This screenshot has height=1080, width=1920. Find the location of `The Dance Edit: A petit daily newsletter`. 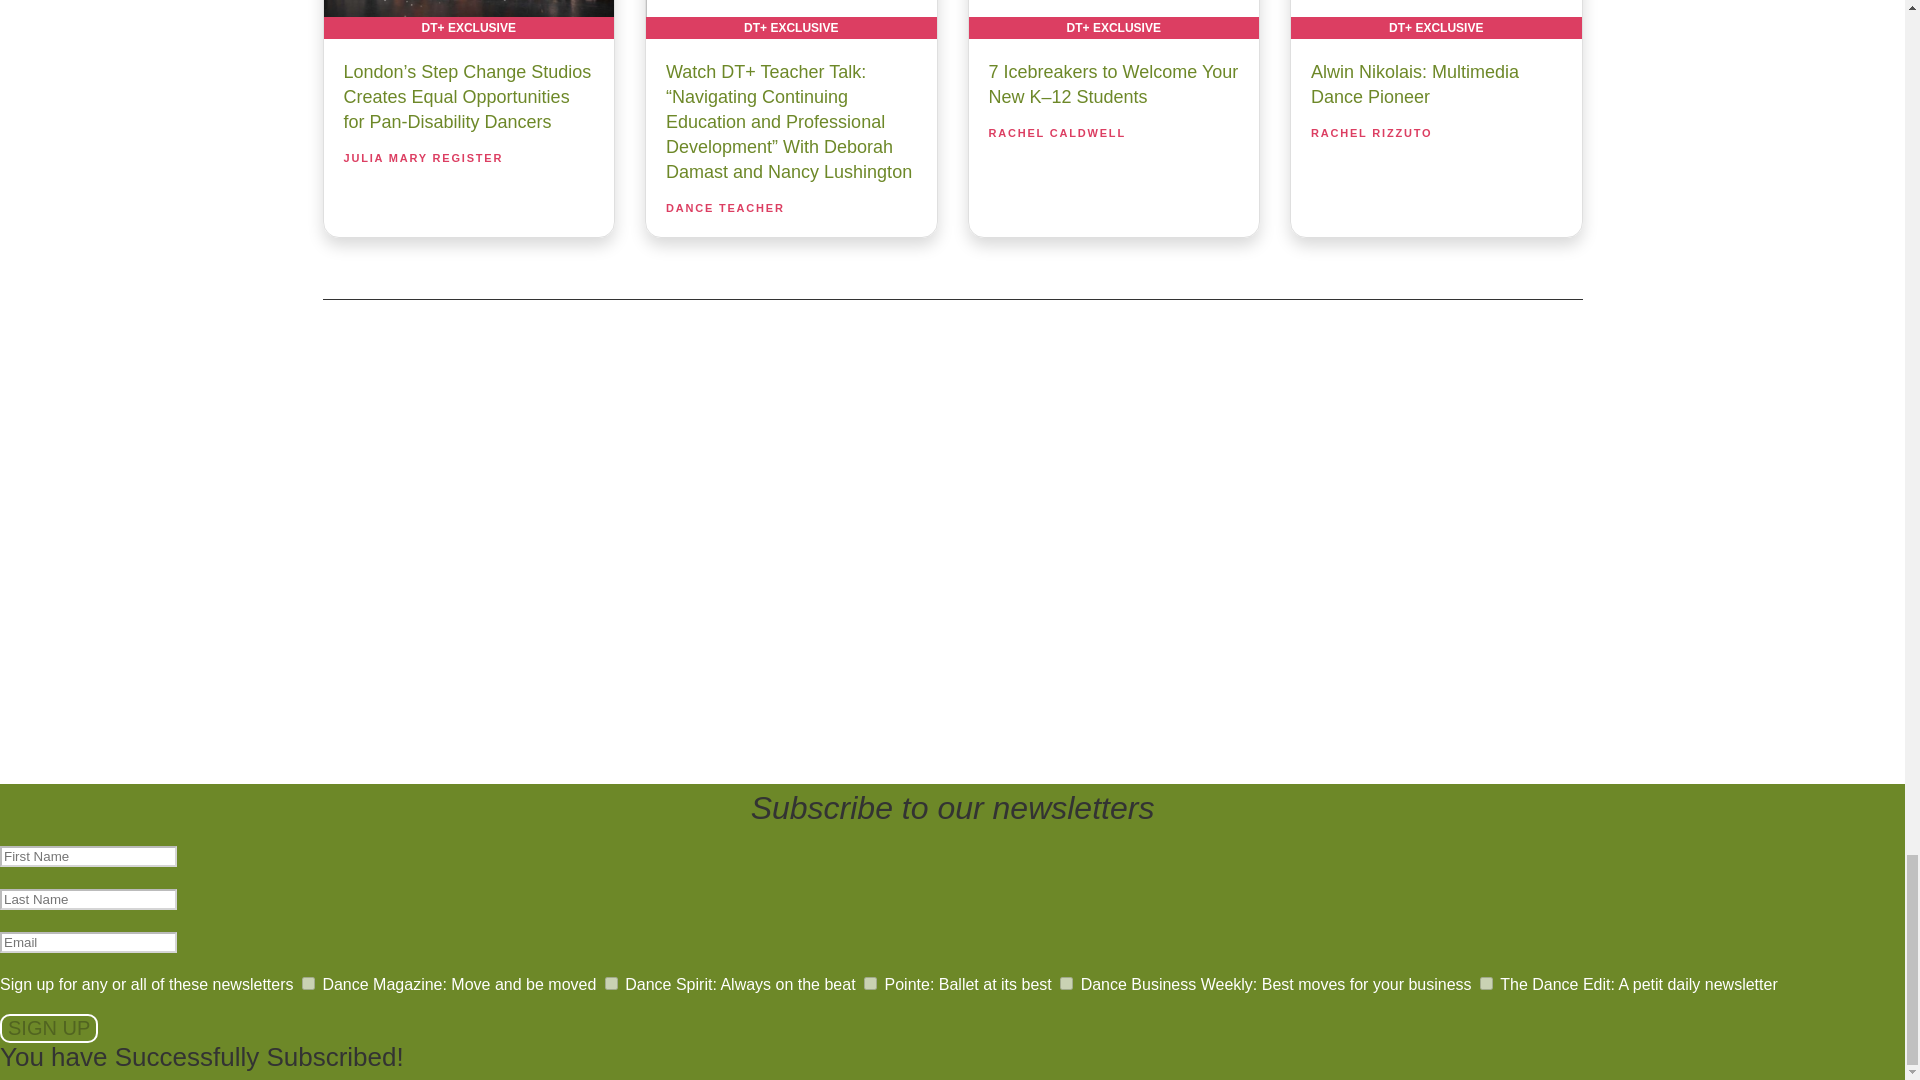

The Dance Edit: A petit daily newsletter is located at coordinates (1486, 984).